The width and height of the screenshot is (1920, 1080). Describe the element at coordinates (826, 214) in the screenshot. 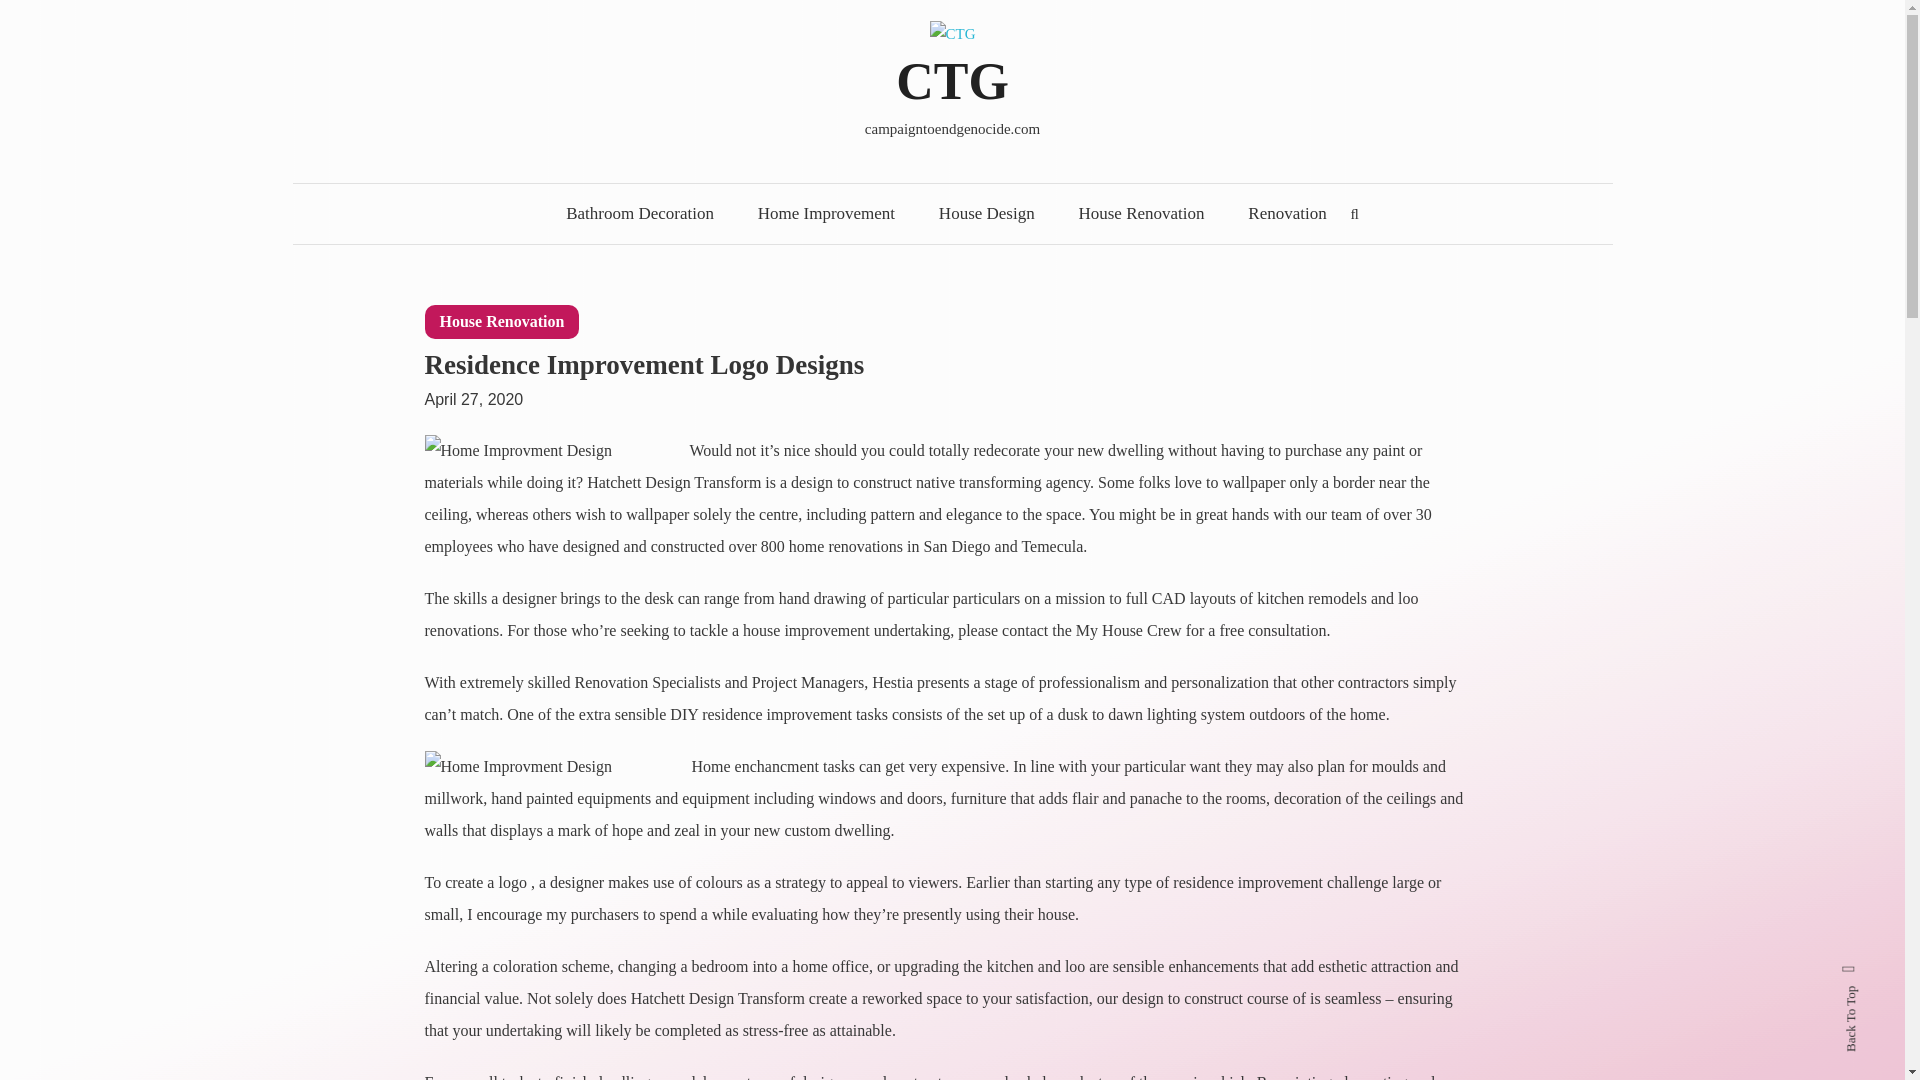

I see `Home Improvement` at that location.